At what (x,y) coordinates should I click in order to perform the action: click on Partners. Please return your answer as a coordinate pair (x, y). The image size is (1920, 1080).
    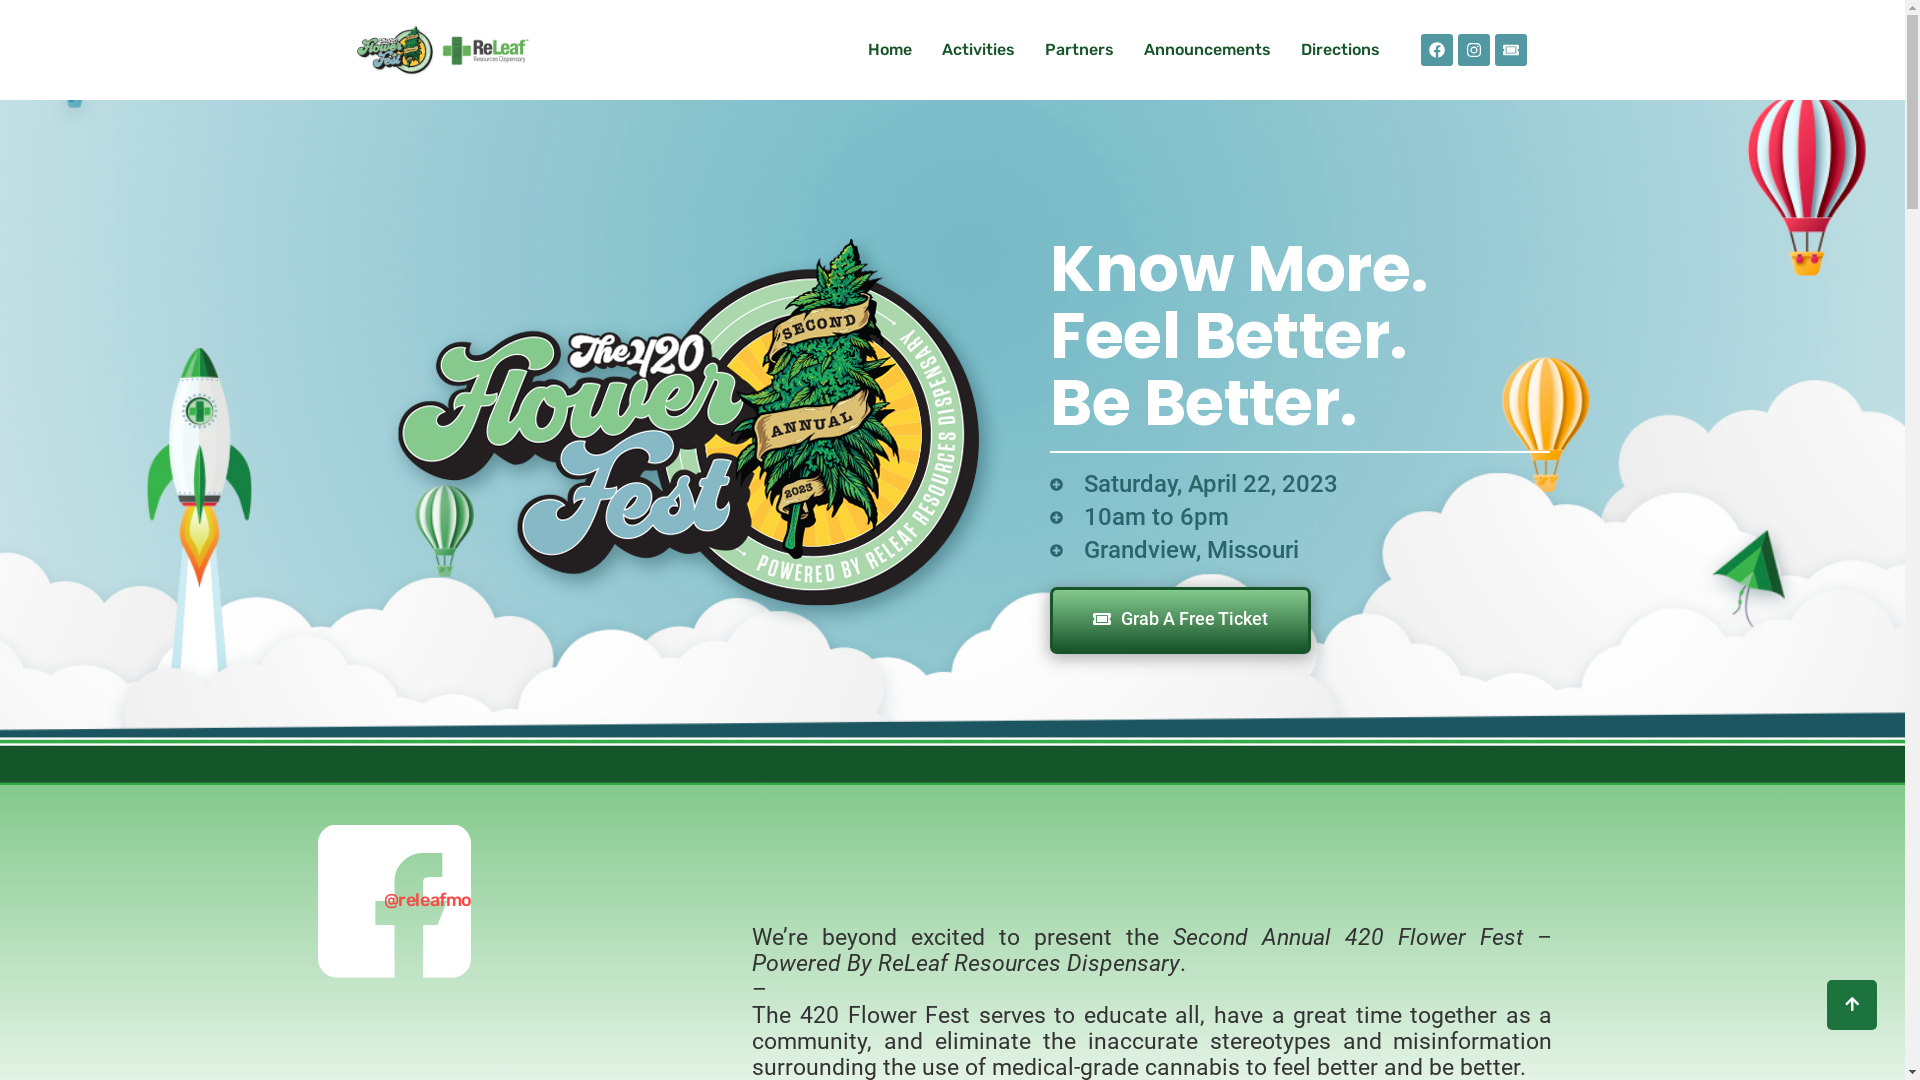
    Looking at the image, I should click on (1080, 50).